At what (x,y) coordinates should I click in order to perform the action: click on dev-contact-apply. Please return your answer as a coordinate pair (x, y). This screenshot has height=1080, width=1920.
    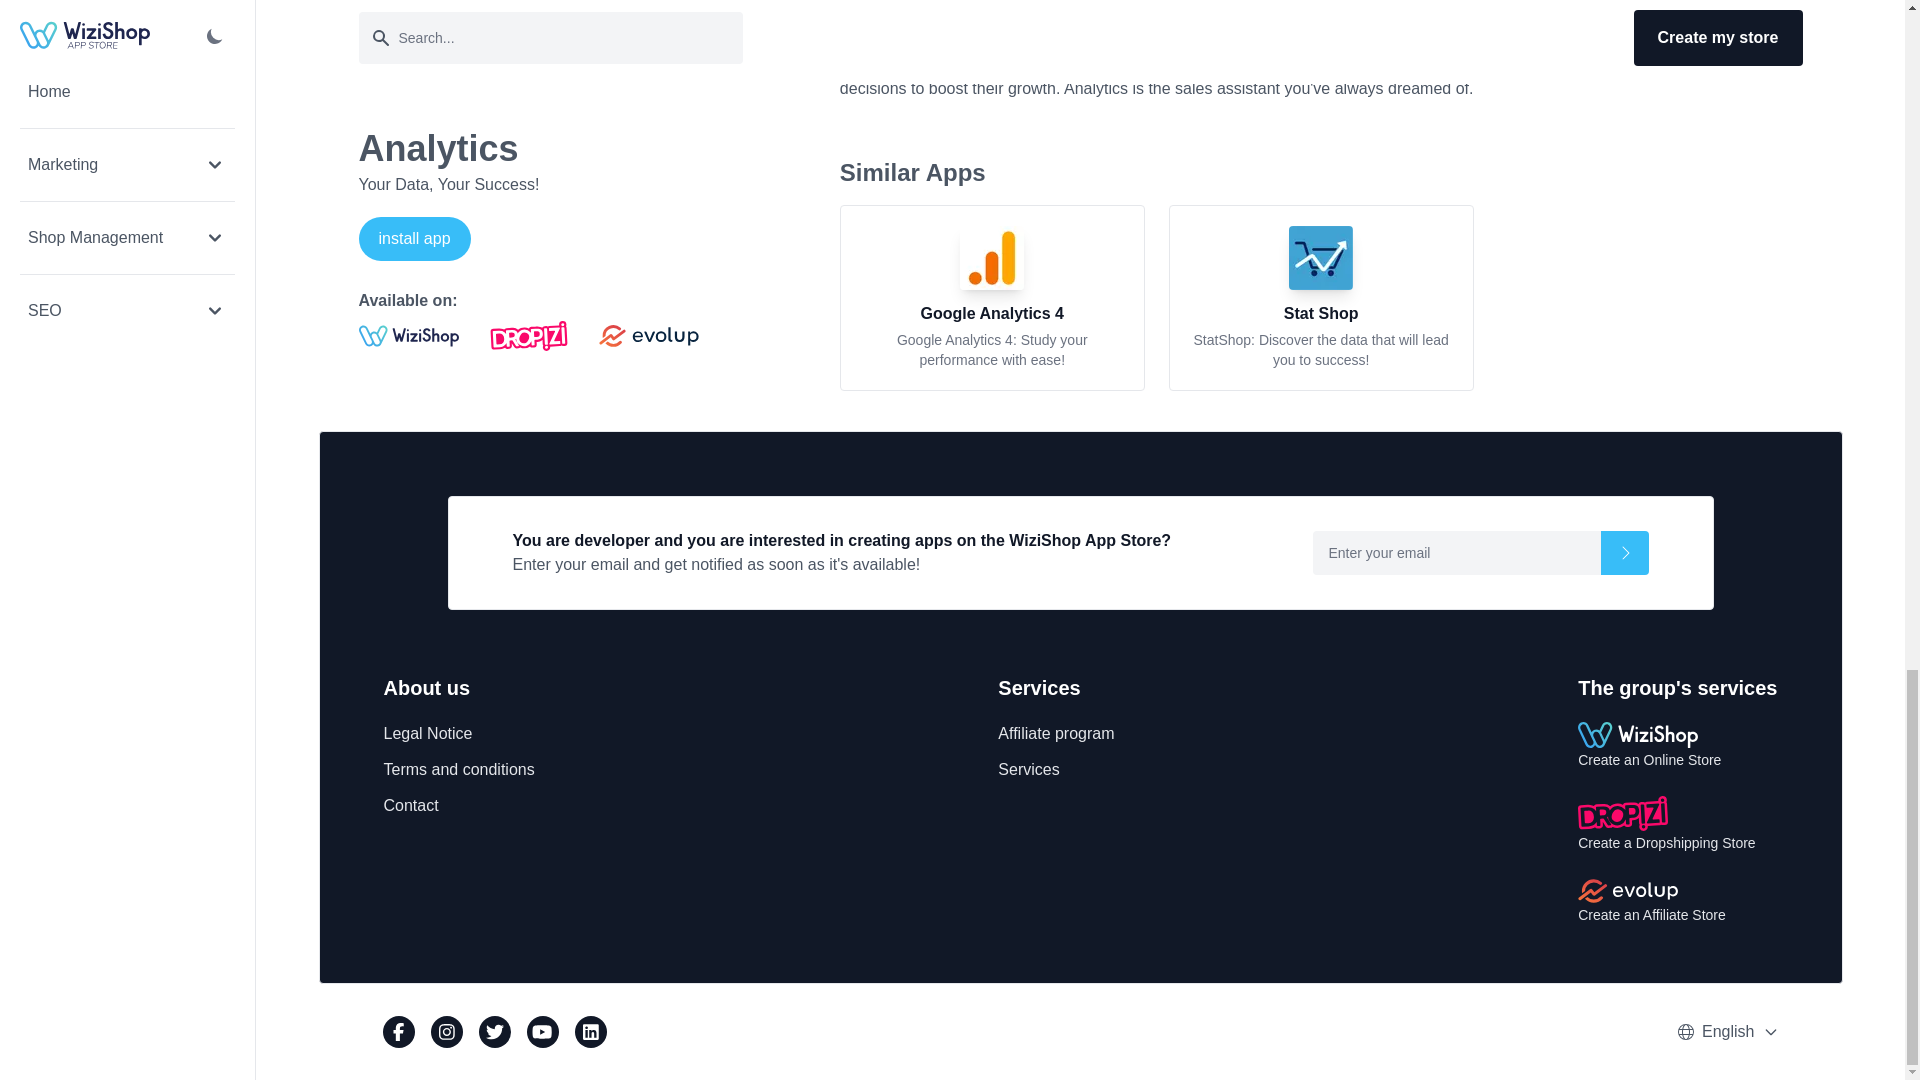
    Looking at the image, I should click on (1623, 552).